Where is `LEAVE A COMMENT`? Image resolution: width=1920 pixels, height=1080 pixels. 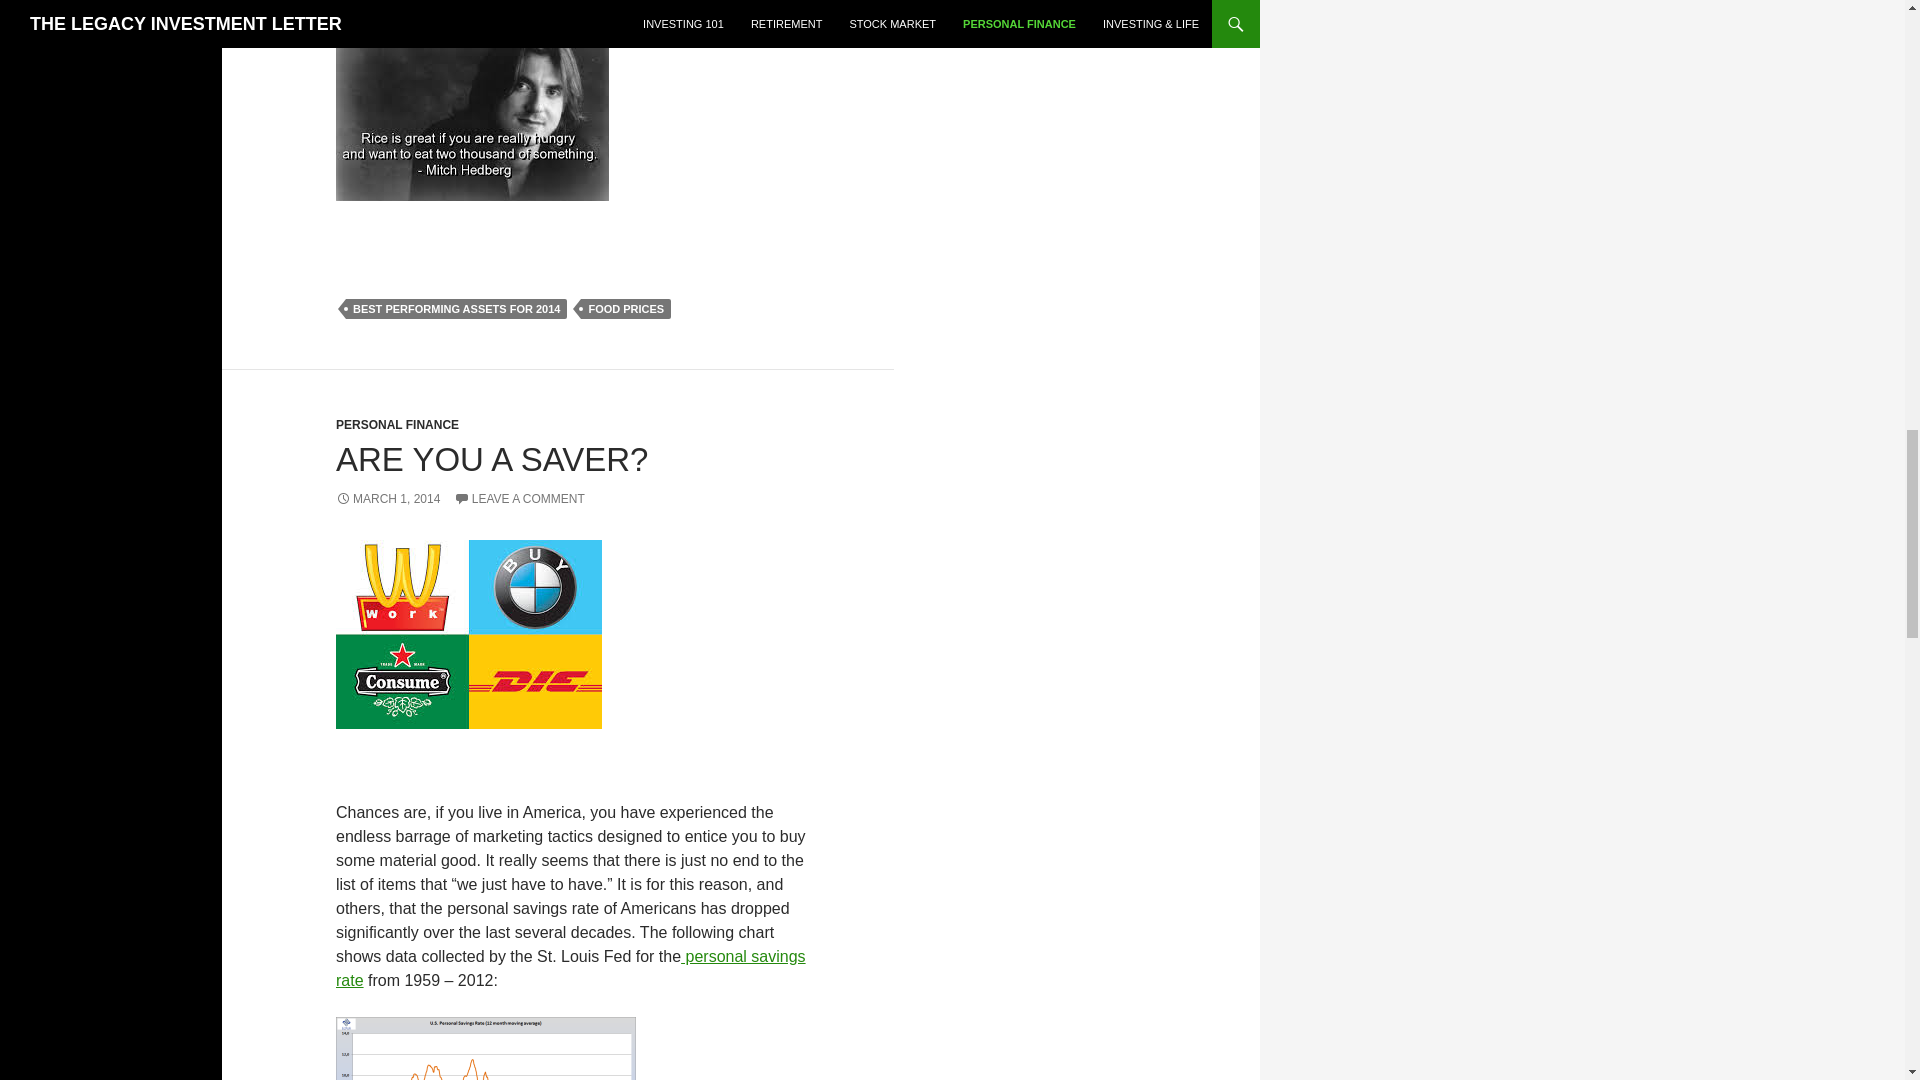 LEAVE A COMMENT is located at coordinates (519, 499).